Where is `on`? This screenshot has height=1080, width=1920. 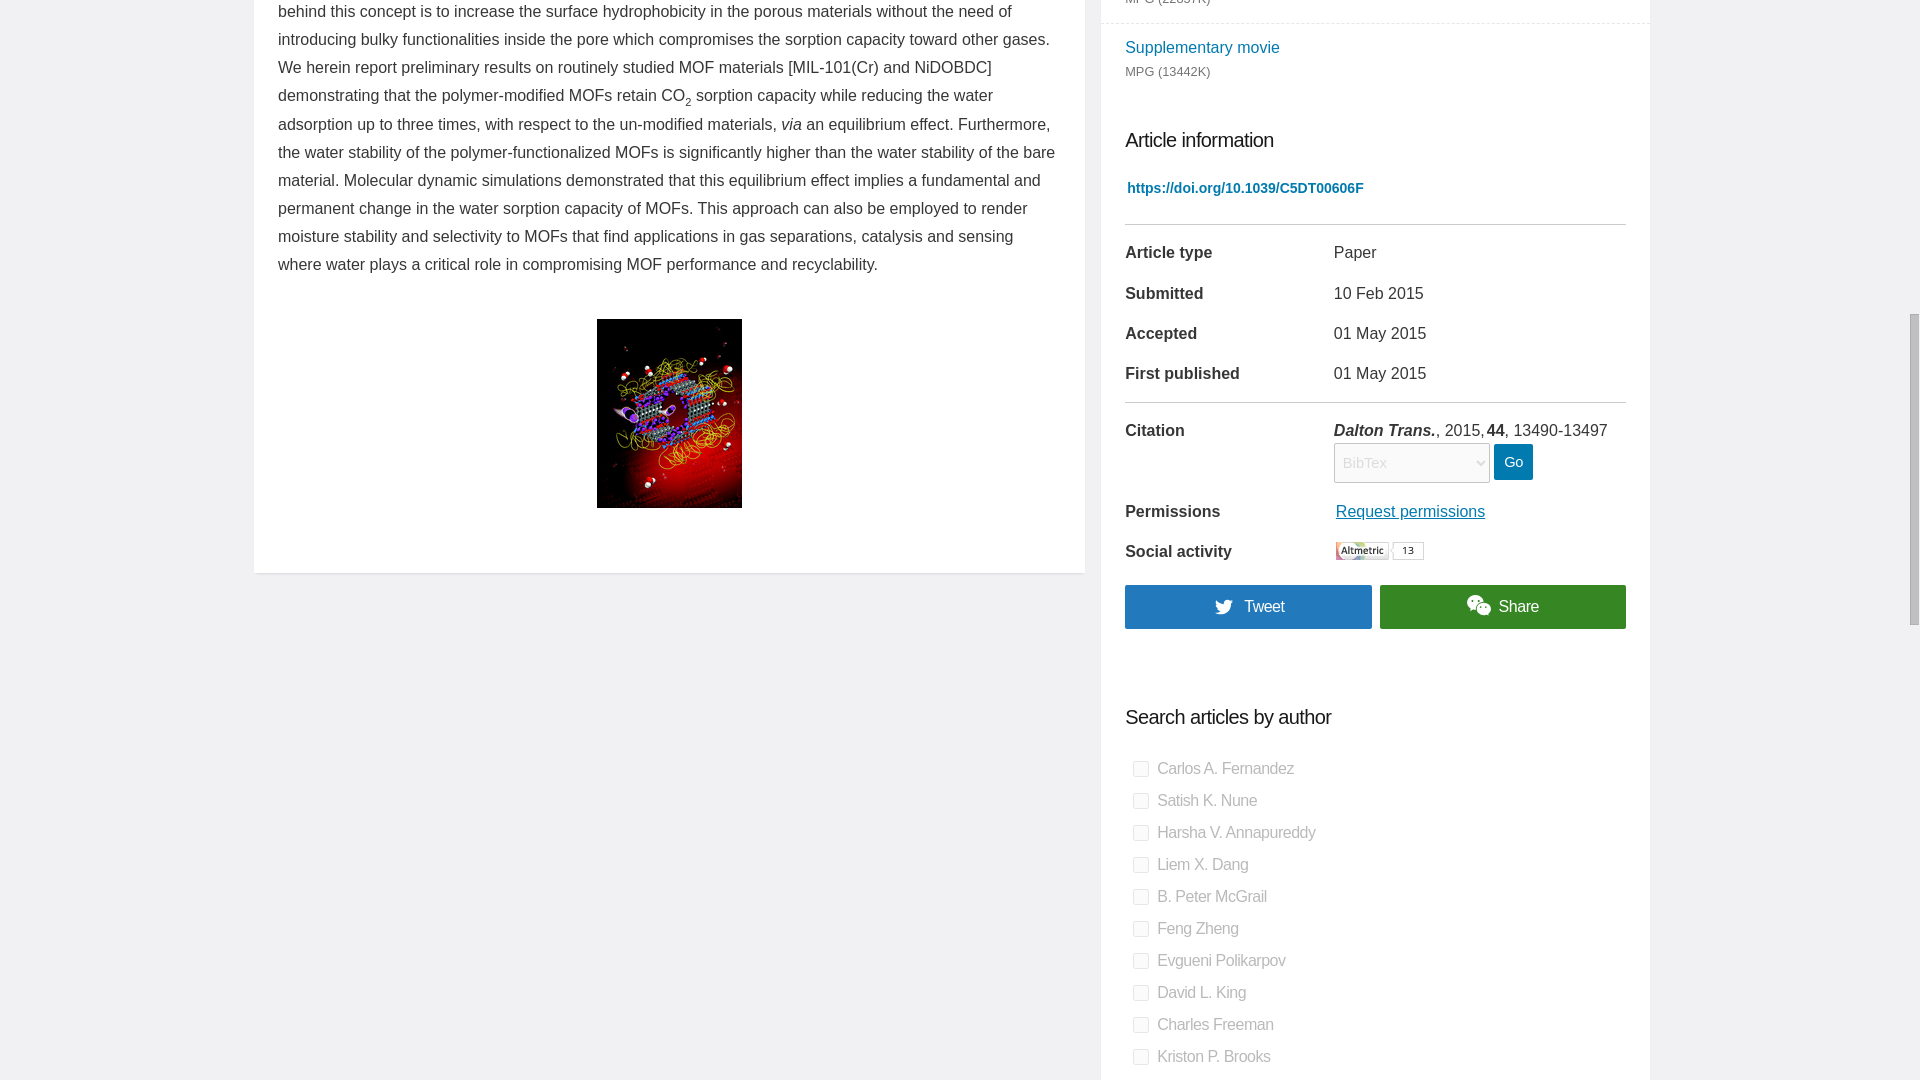 on is located at coordinates (1140, 800).